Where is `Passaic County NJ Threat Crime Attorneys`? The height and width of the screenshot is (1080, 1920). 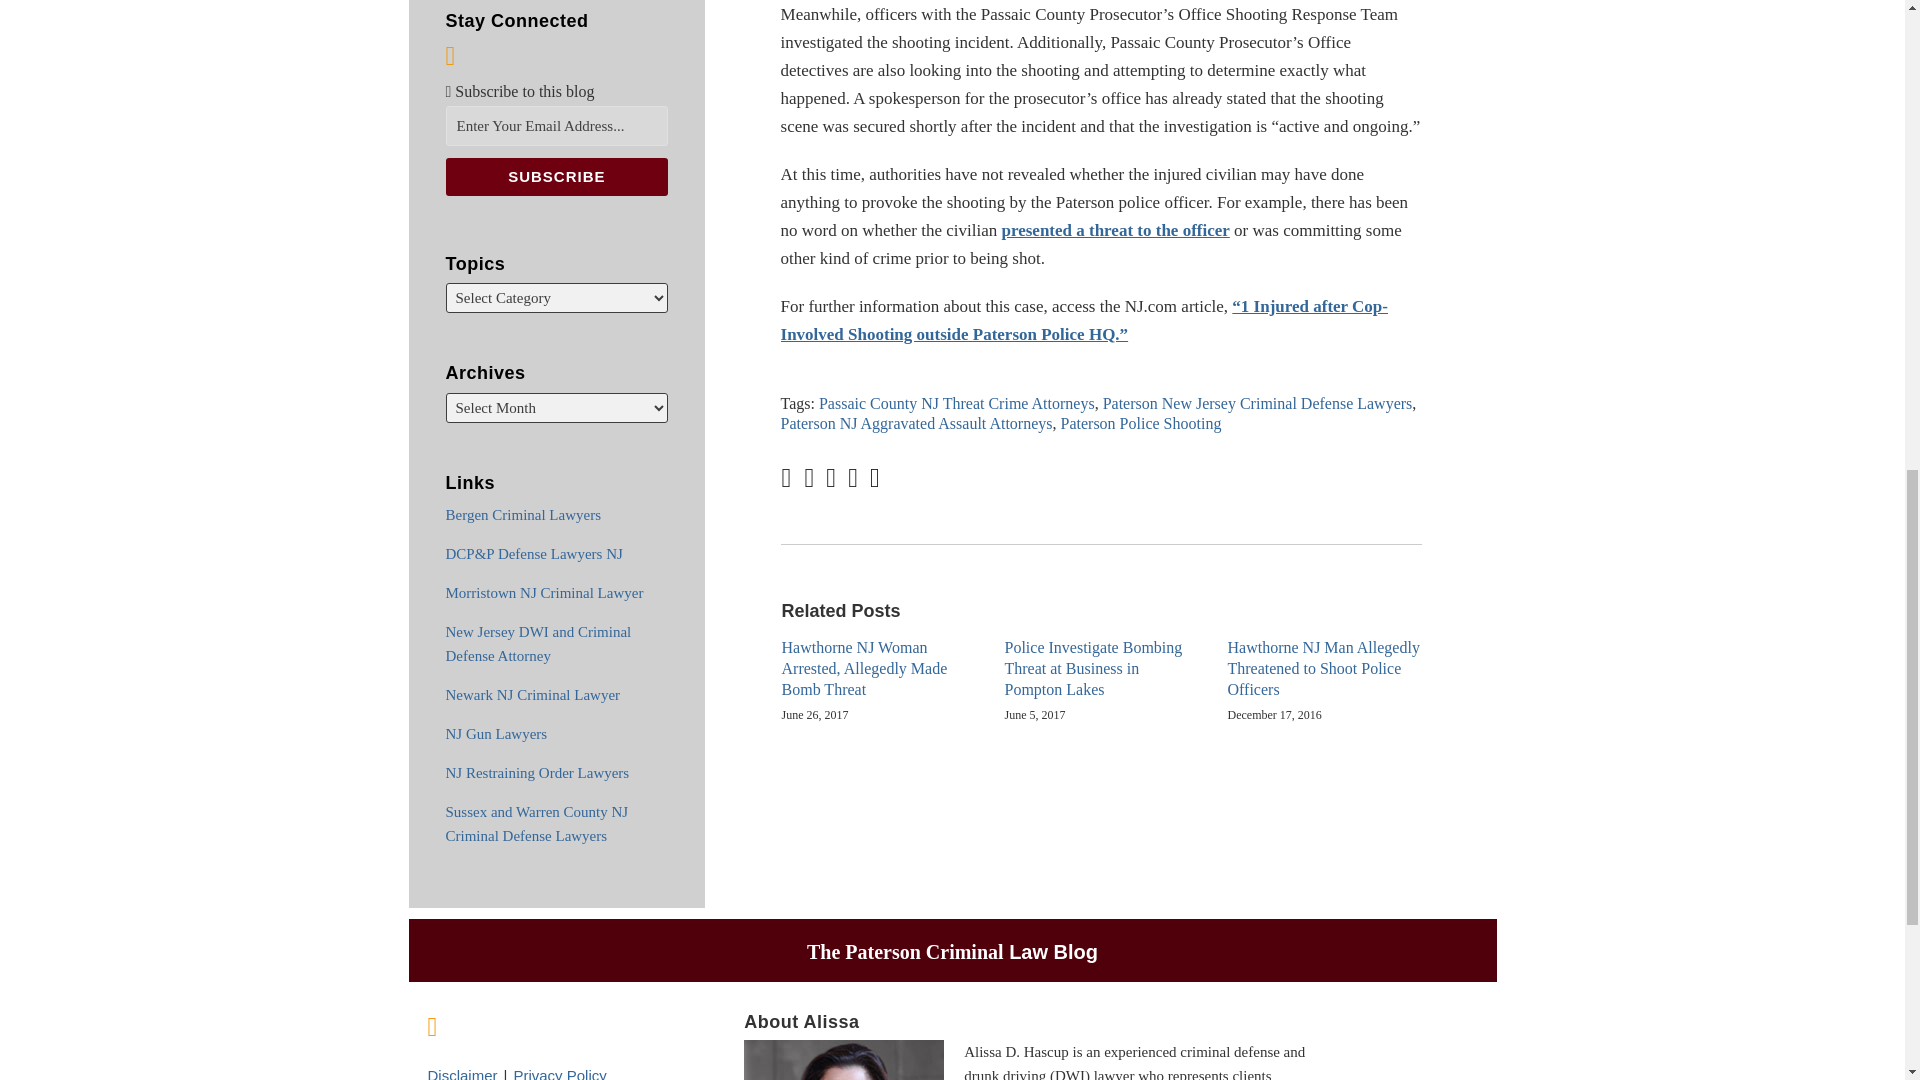
Passaic County NJ Threat Crime Attorneys is located at coordinates (956, 403).